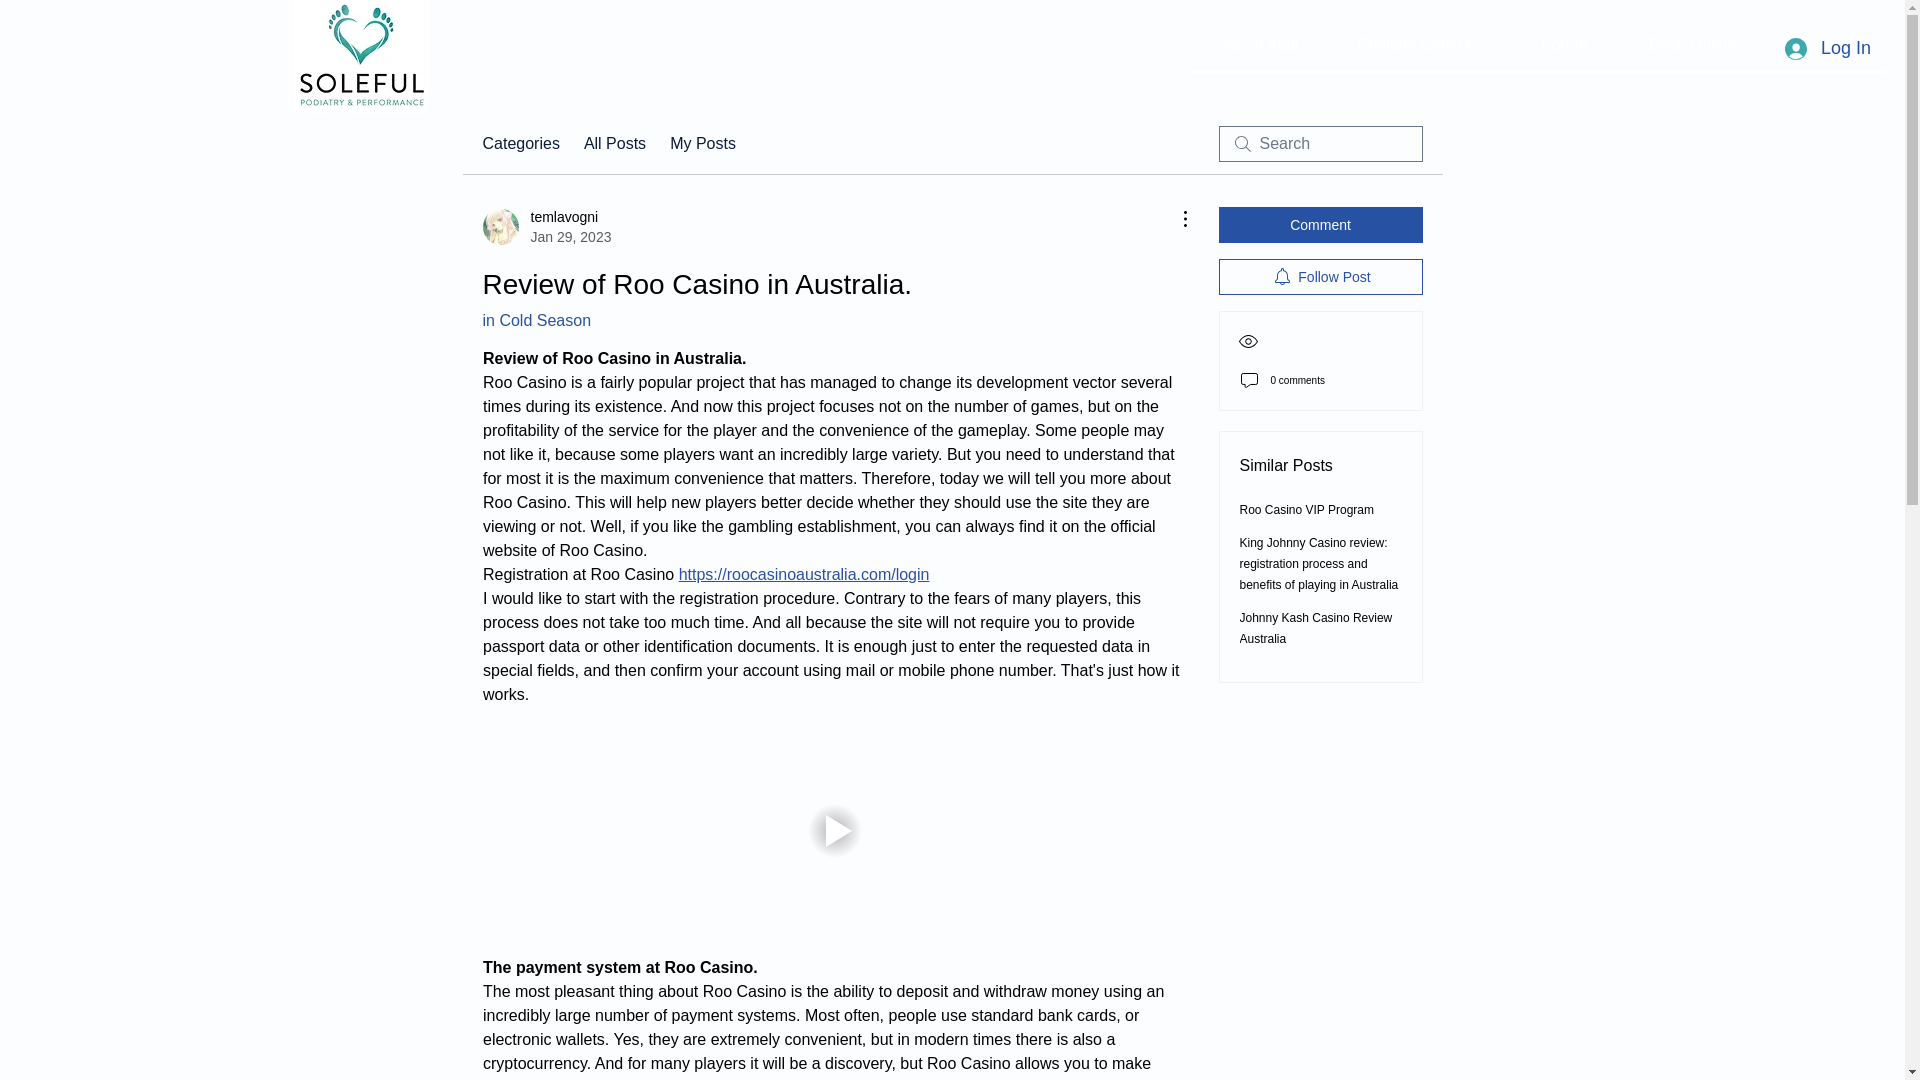 This screenshot has width=1920, height=1080. Describe the element at coordinates (1418, 45) in the screenshot. I see `Podiatry Services` at that location.